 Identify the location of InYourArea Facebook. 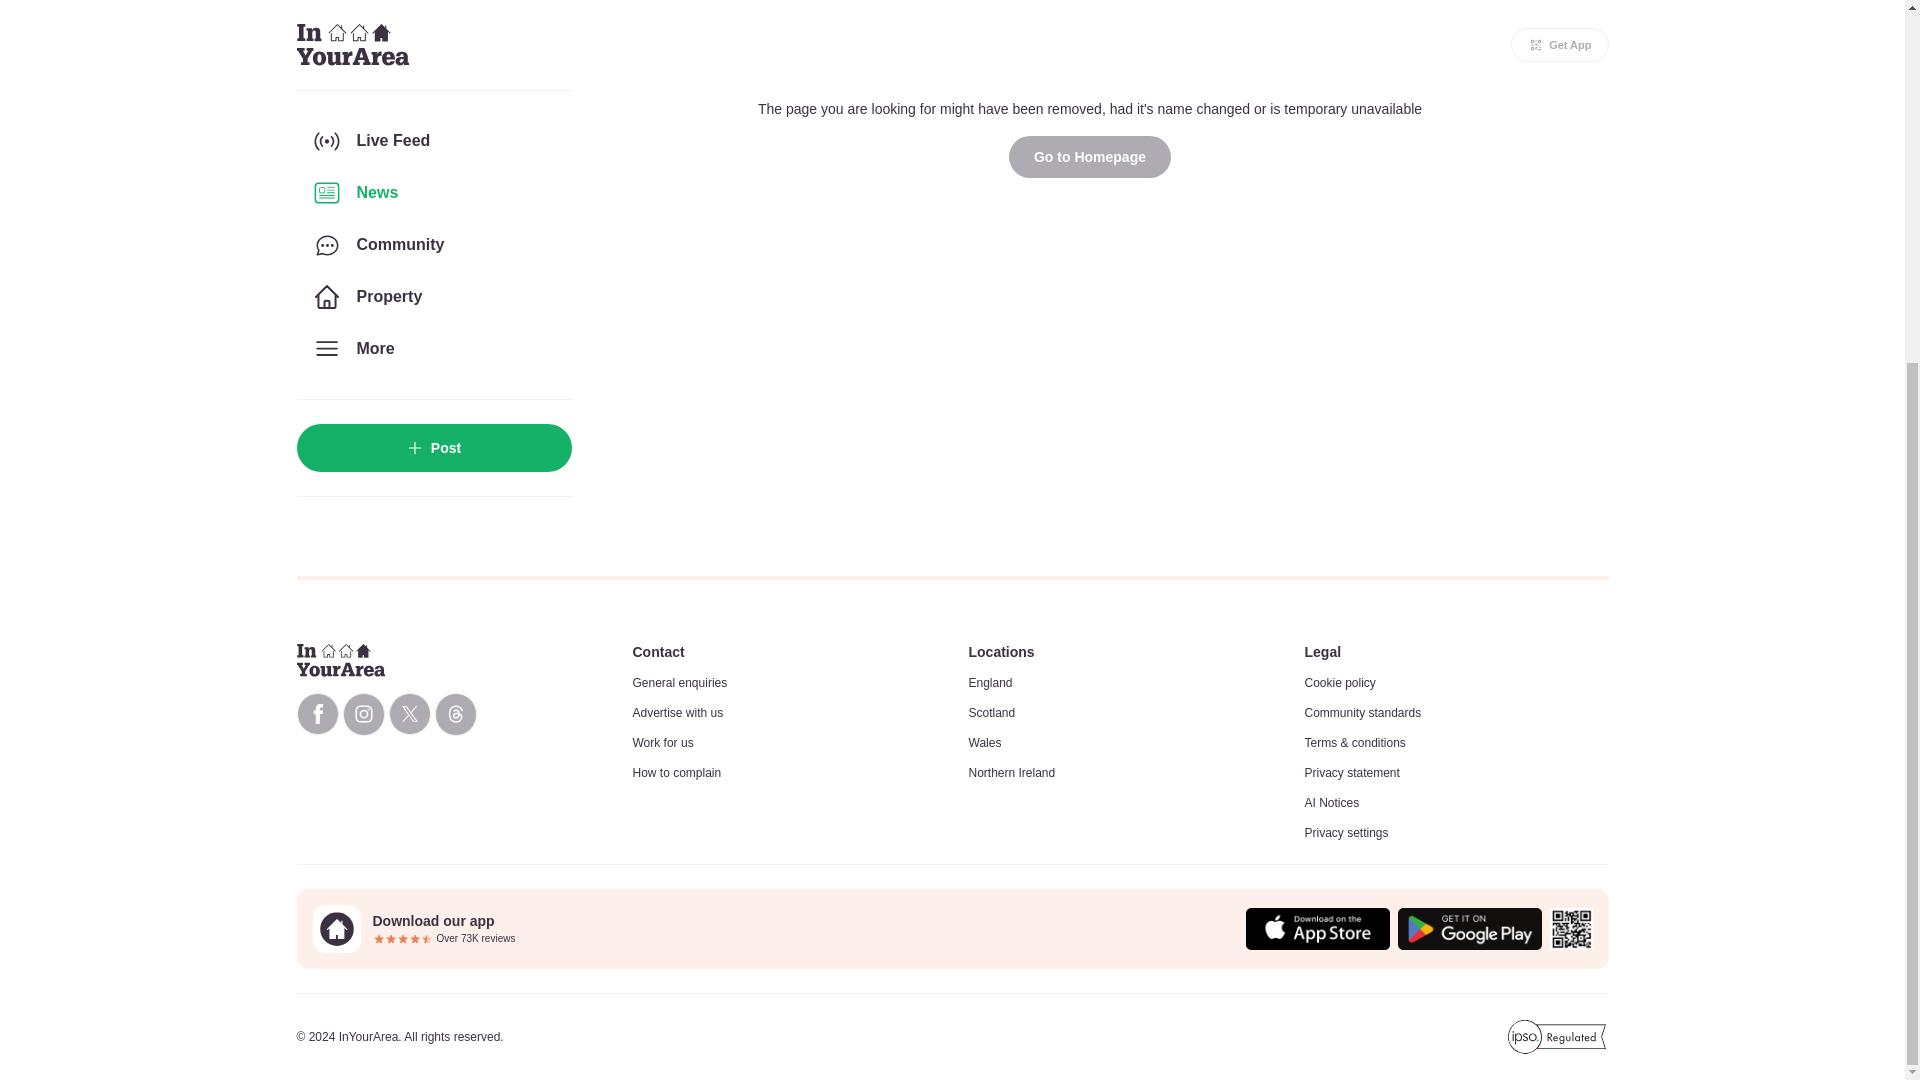
(316, 714).